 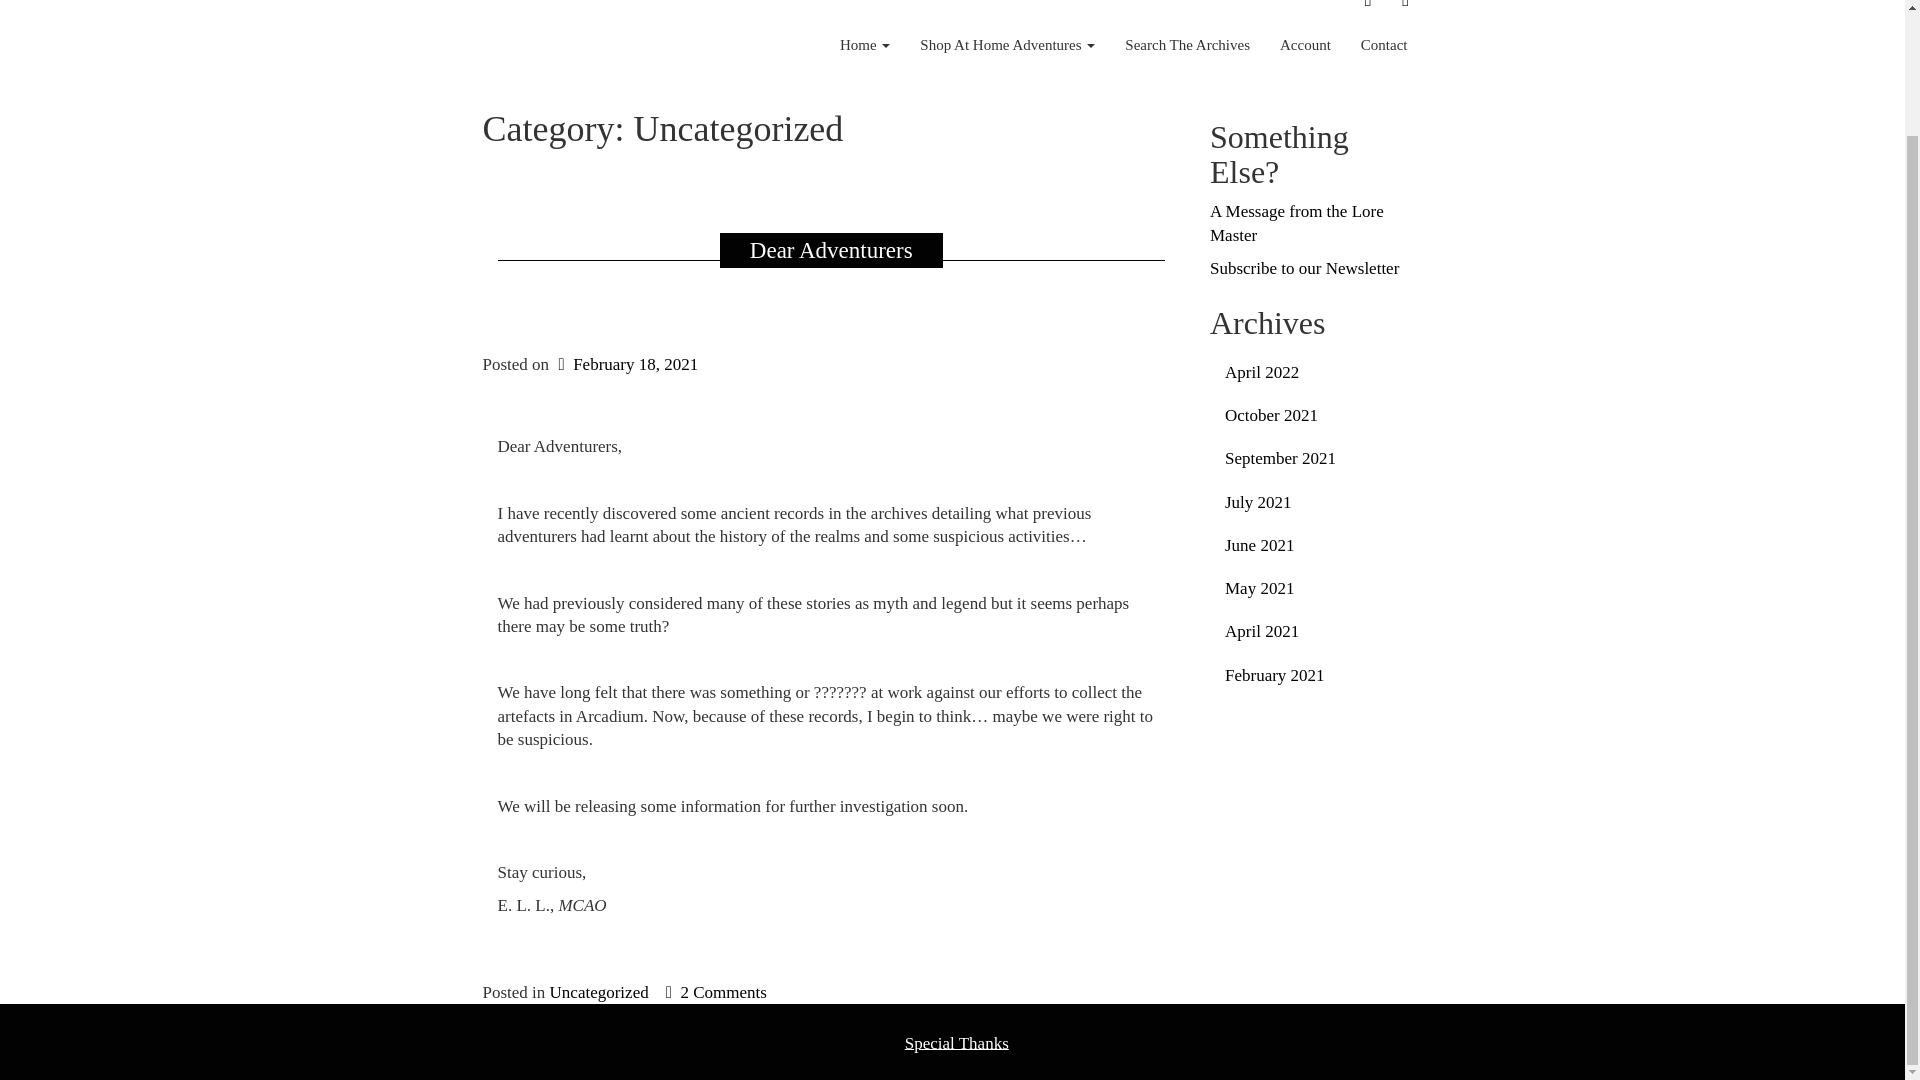 What do you see at coordinates (1305, 45) in the screenshot?
I see `Account` at bounding box center [1305, 45].